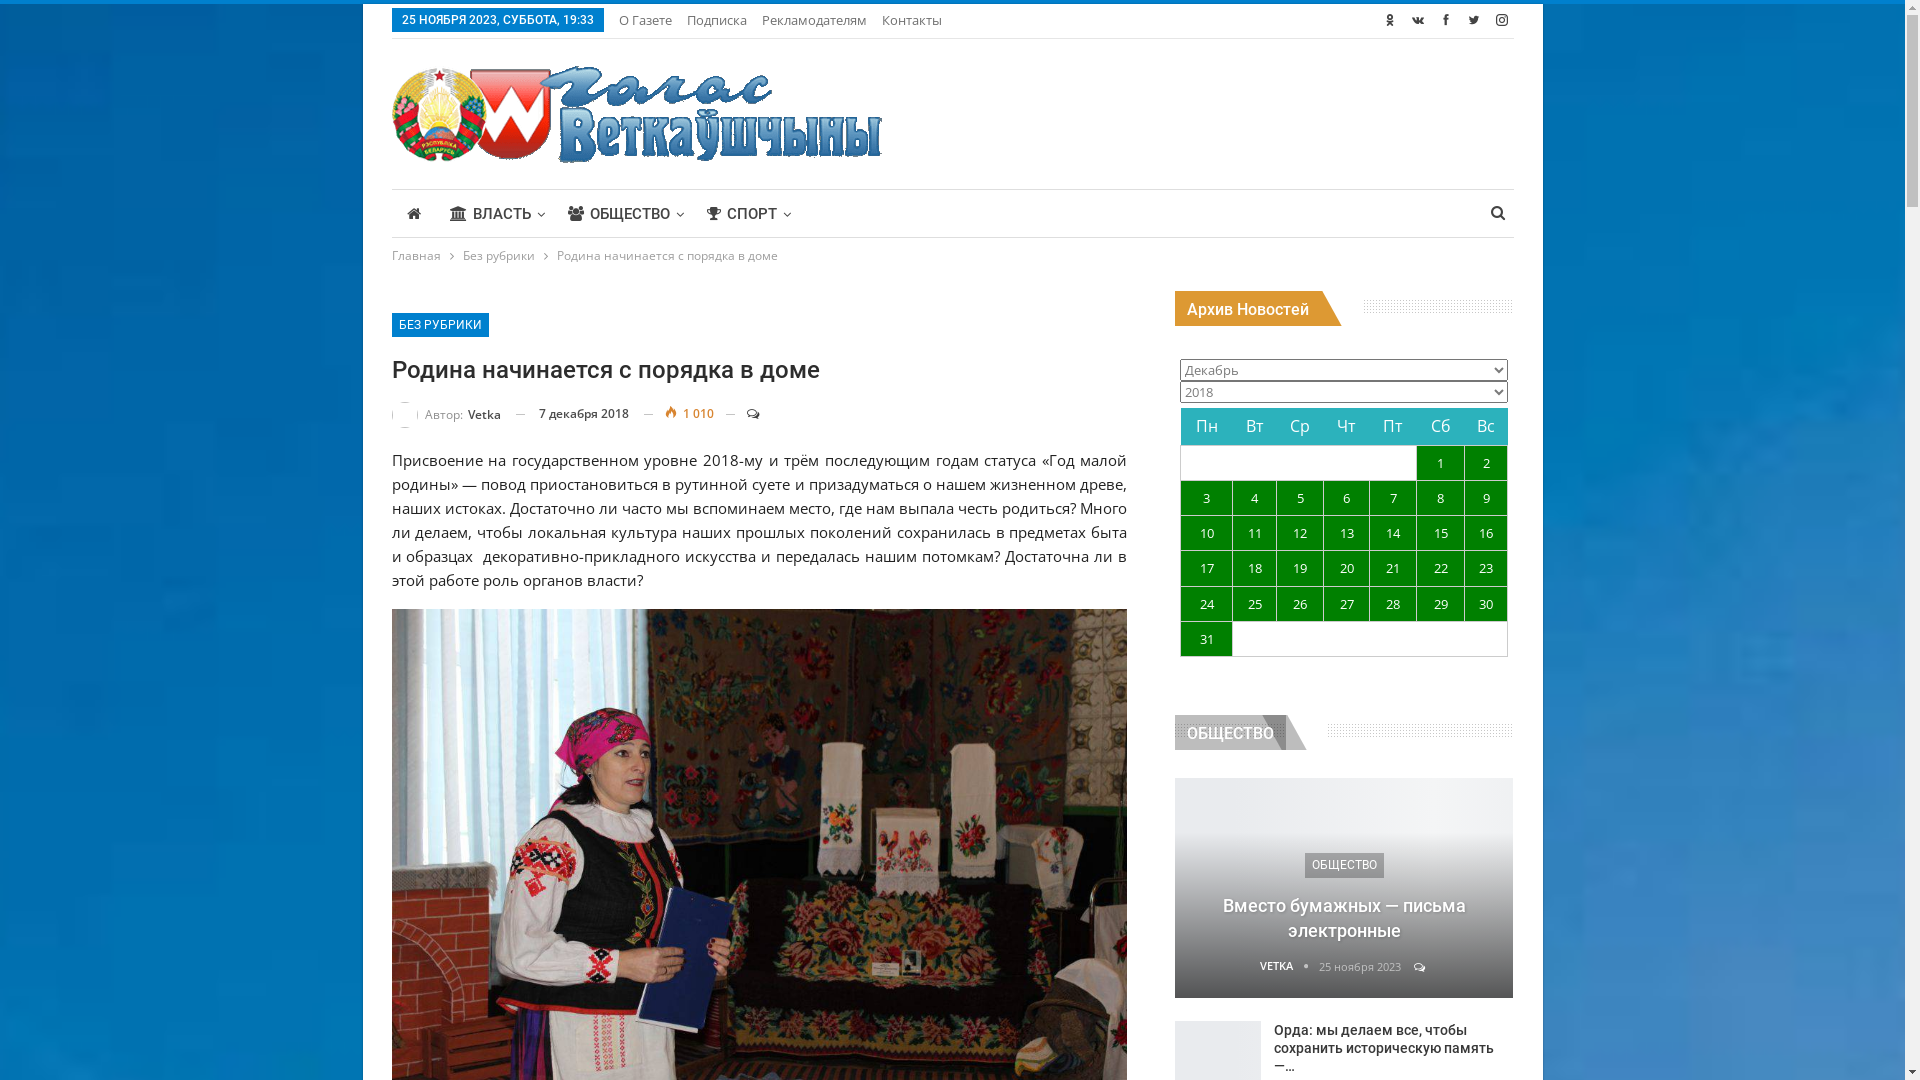  Describe the element at coordinates (1486, 498) in the screenshot. I see `9` at that location.